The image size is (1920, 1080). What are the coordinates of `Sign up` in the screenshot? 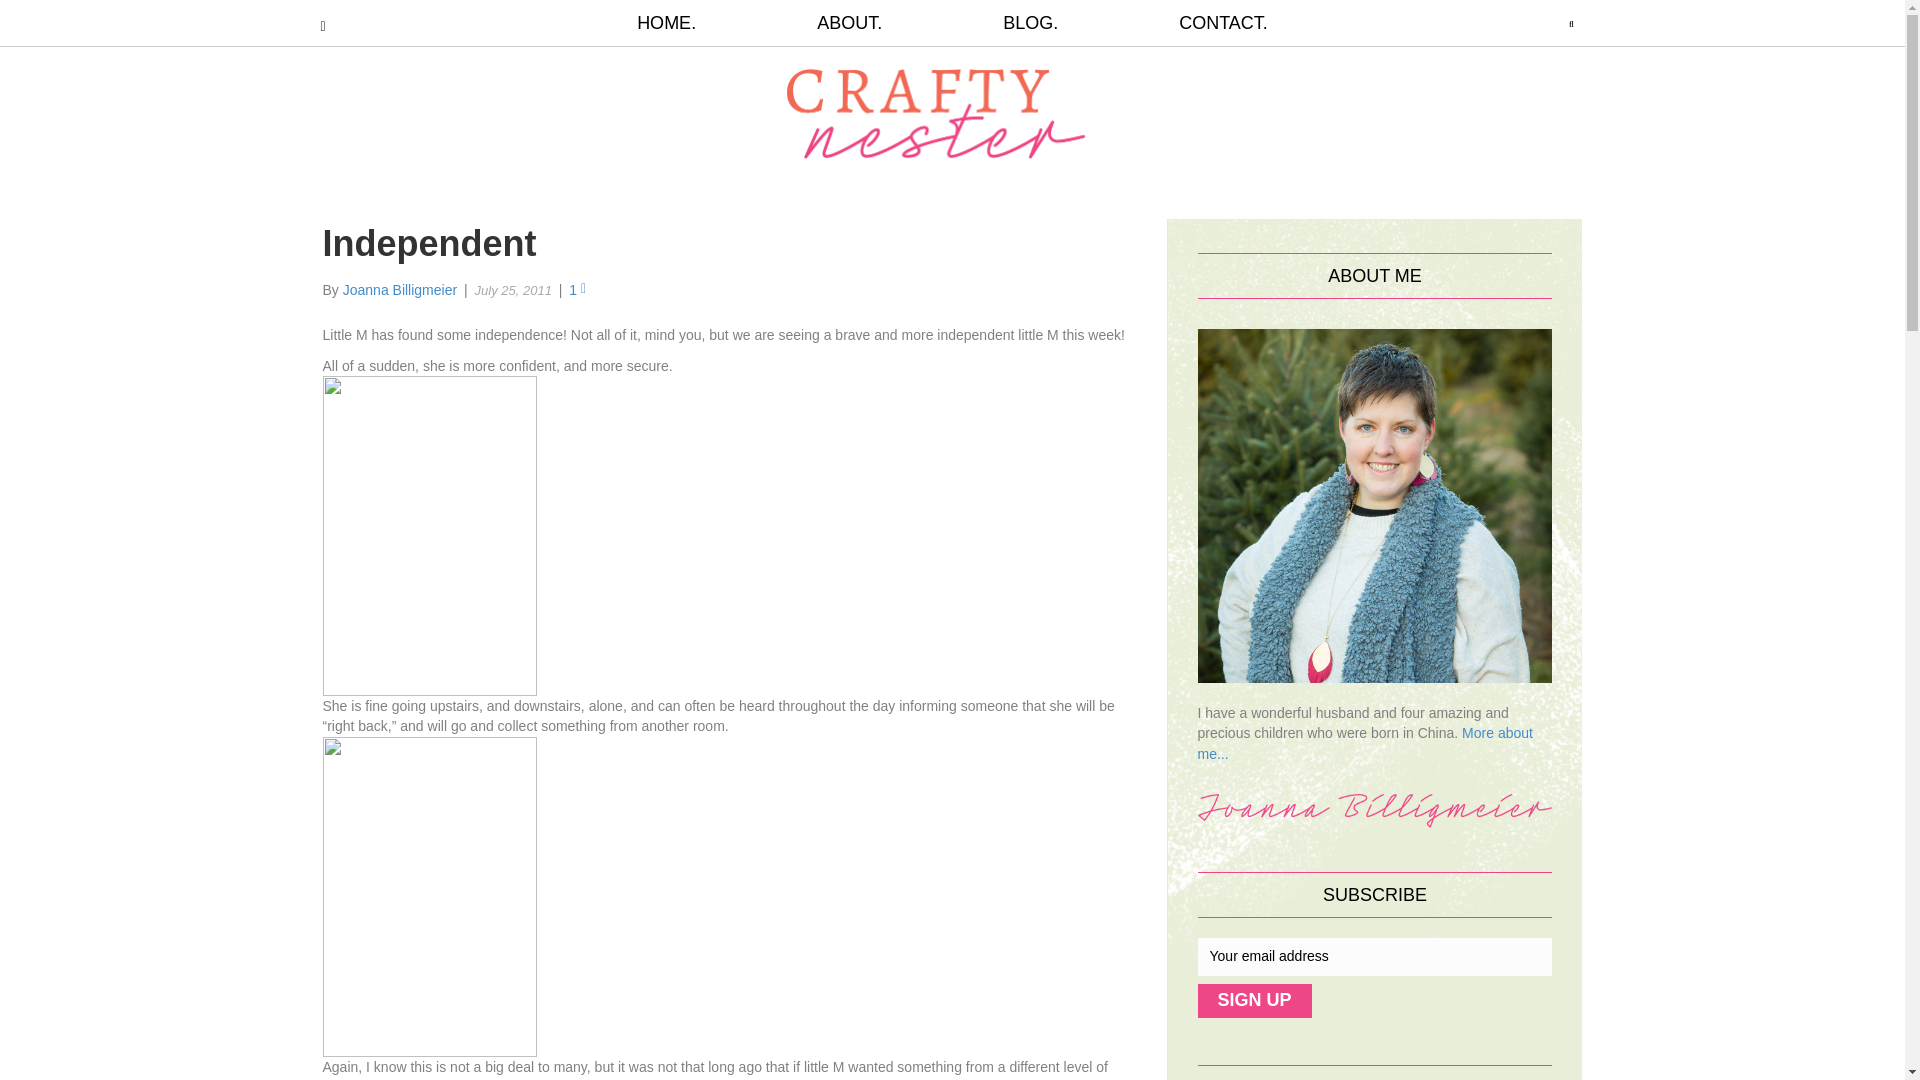 It's located at (1254, 1000).